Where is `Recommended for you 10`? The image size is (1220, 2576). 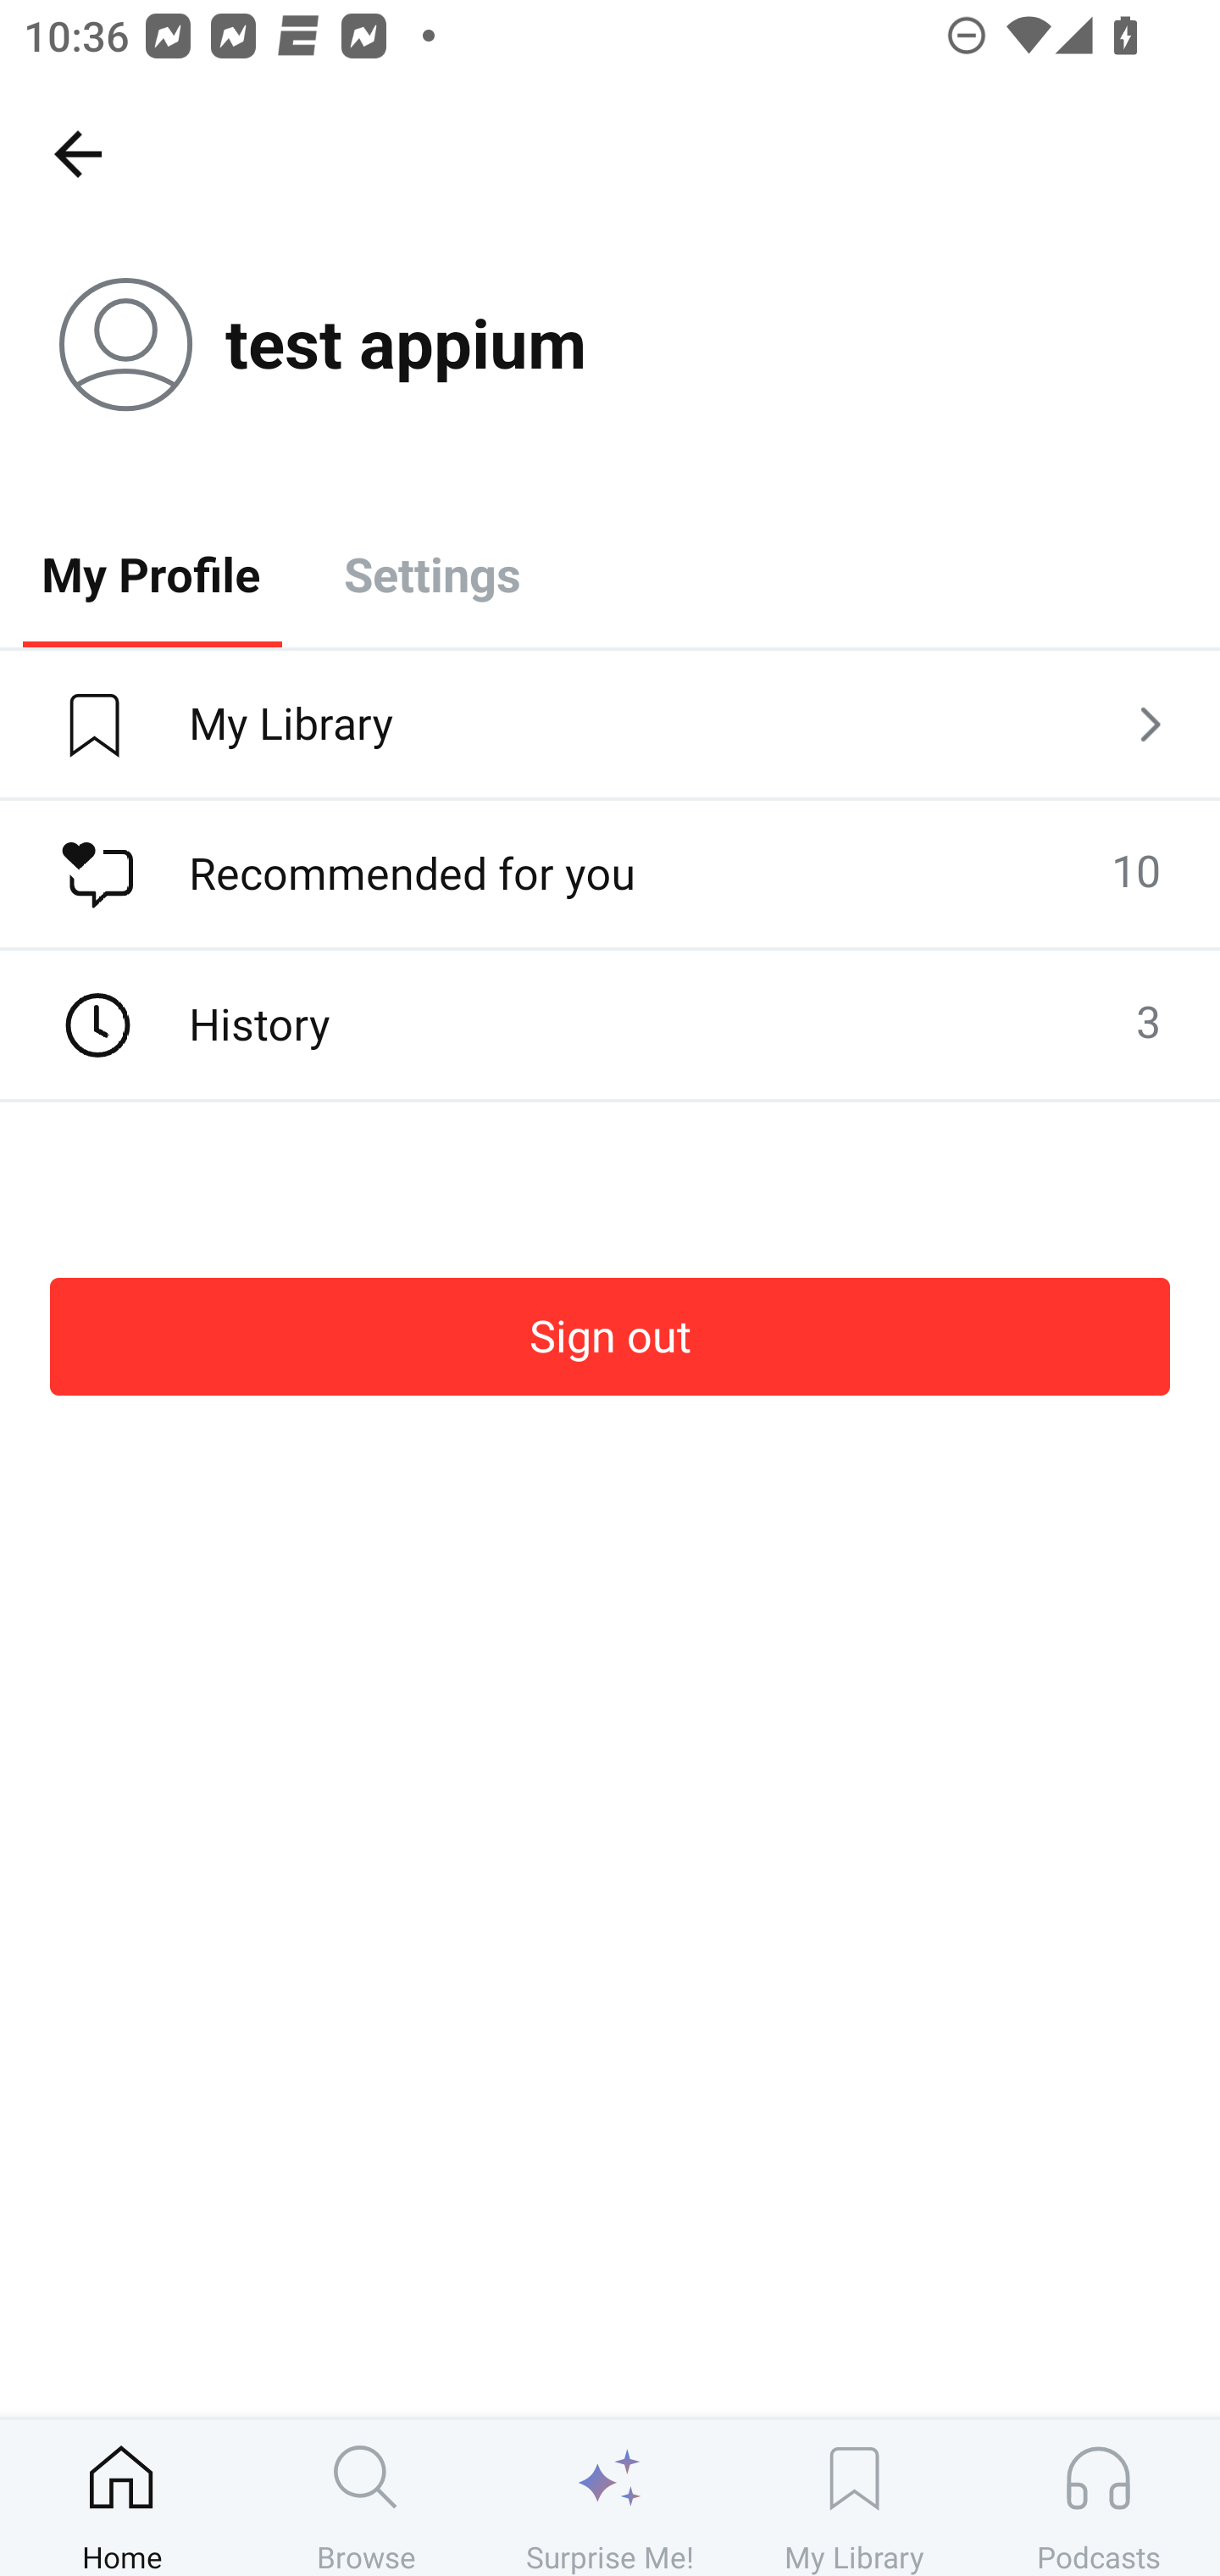 Recommended for you 10 is located at coordinates (610, 874).